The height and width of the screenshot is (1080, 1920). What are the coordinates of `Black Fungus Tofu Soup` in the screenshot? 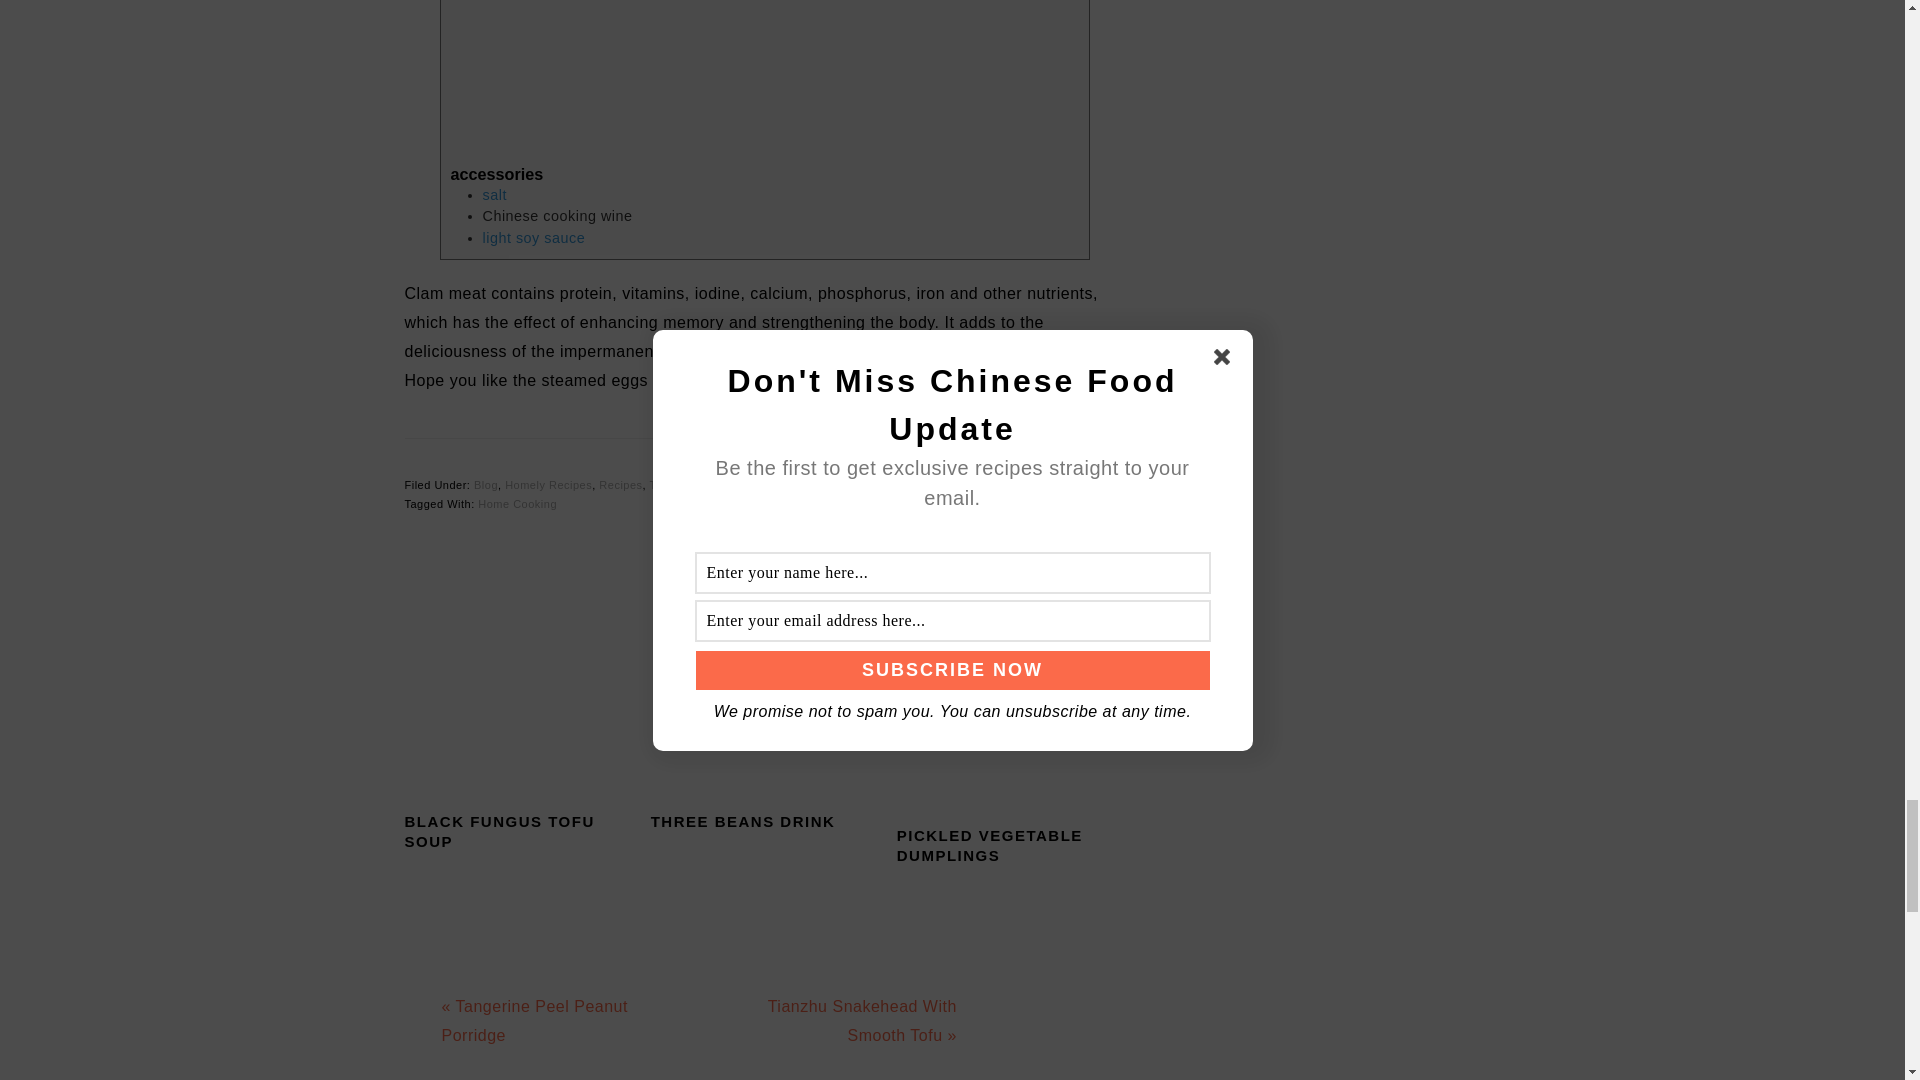 It's located at (517, 718).